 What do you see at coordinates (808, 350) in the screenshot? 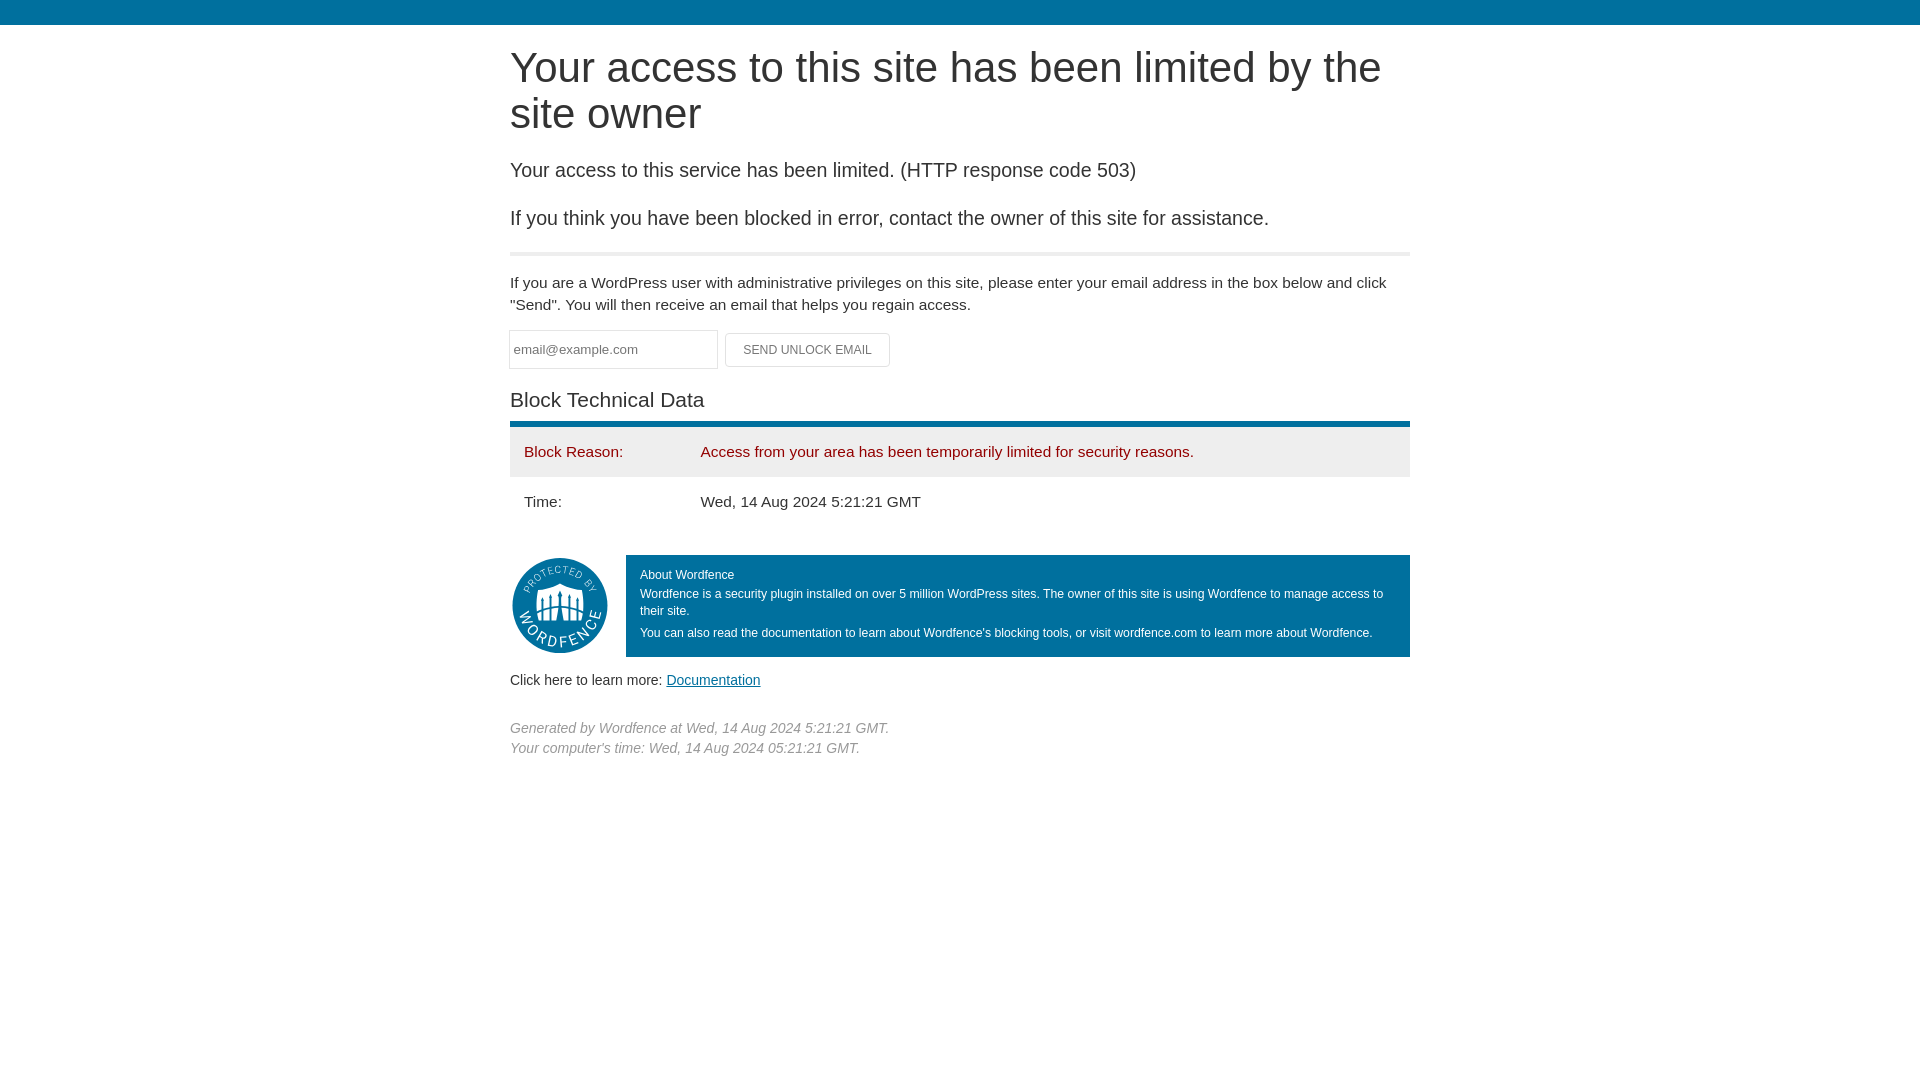
I see `Send Unlock Email` at bounding box center [808, 350].